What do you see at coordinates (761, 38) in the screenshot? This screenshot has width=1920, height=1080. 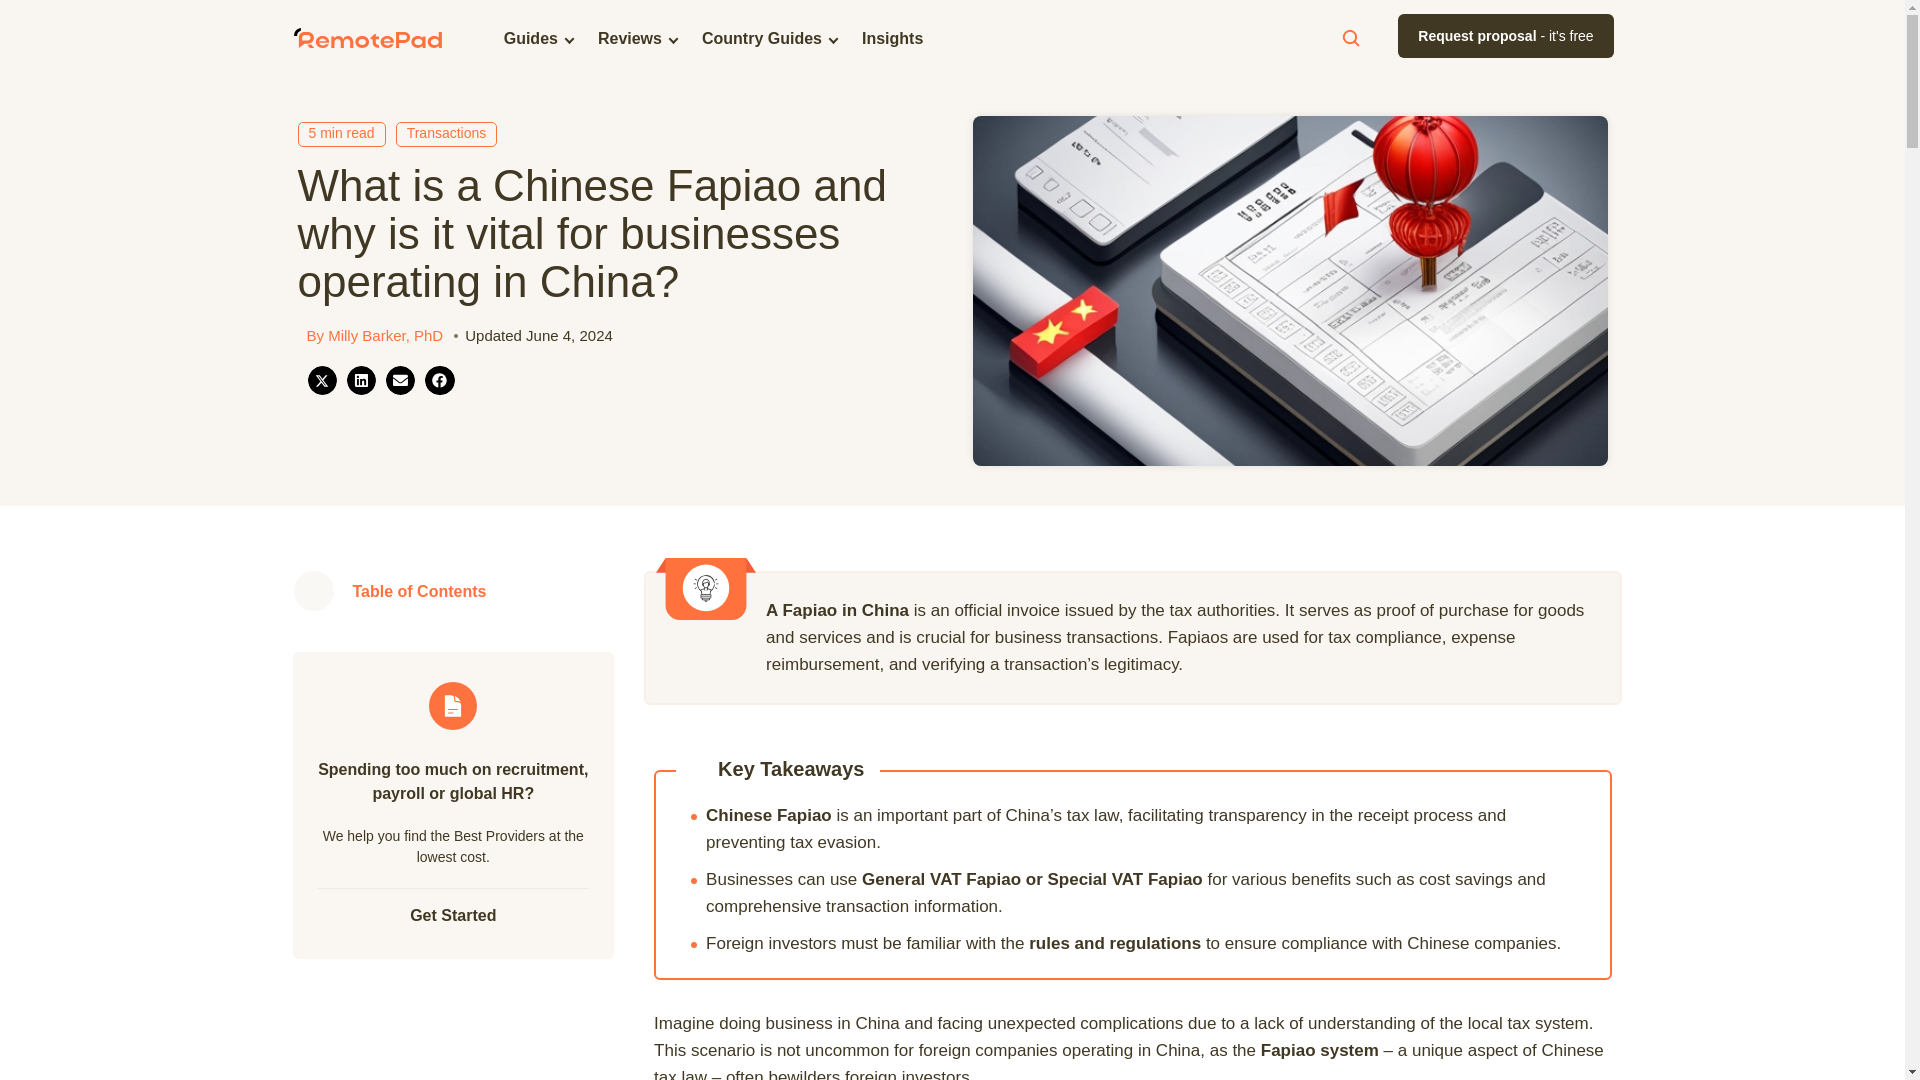 I see `Country Guides` at bounding box center [761, 38].